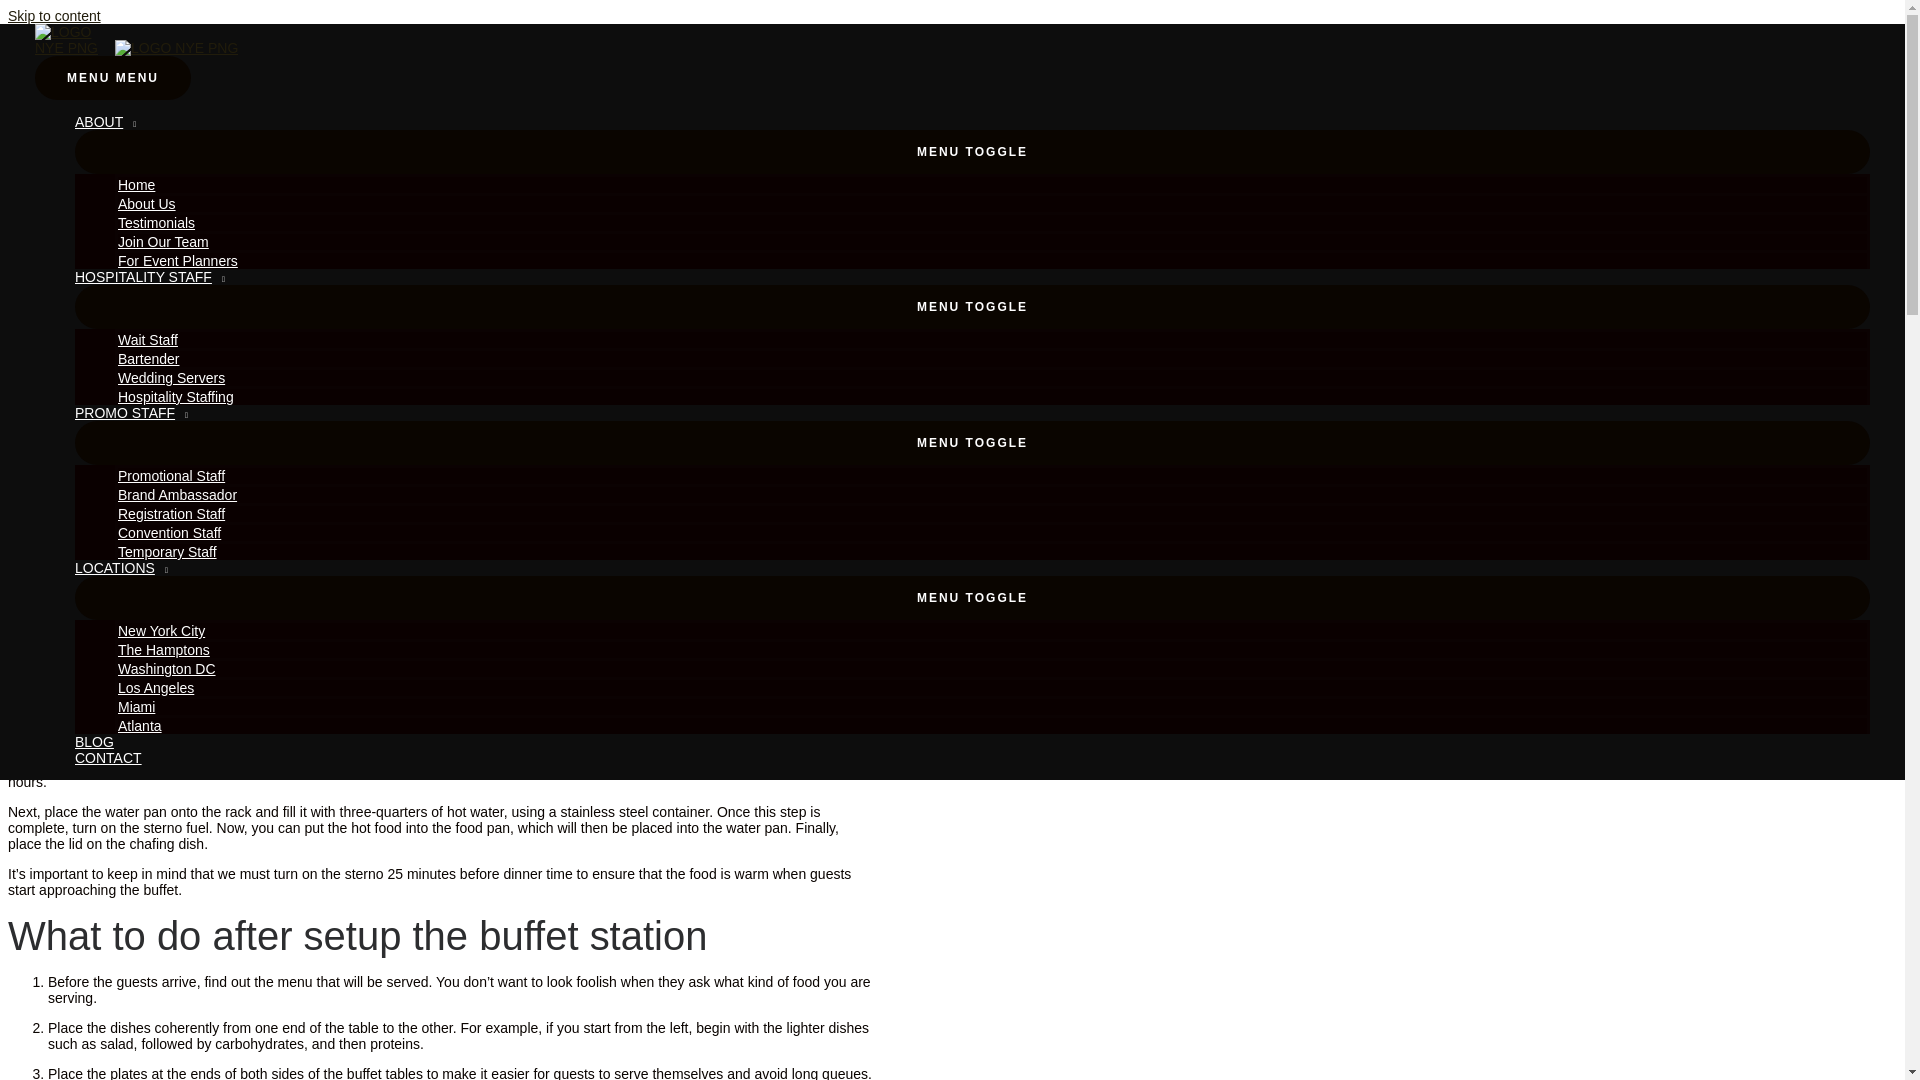  What do you see at coordinates (164, 34) in the screenshot?
I see `View all posts by Amanda` at bounding box center [164, 34].